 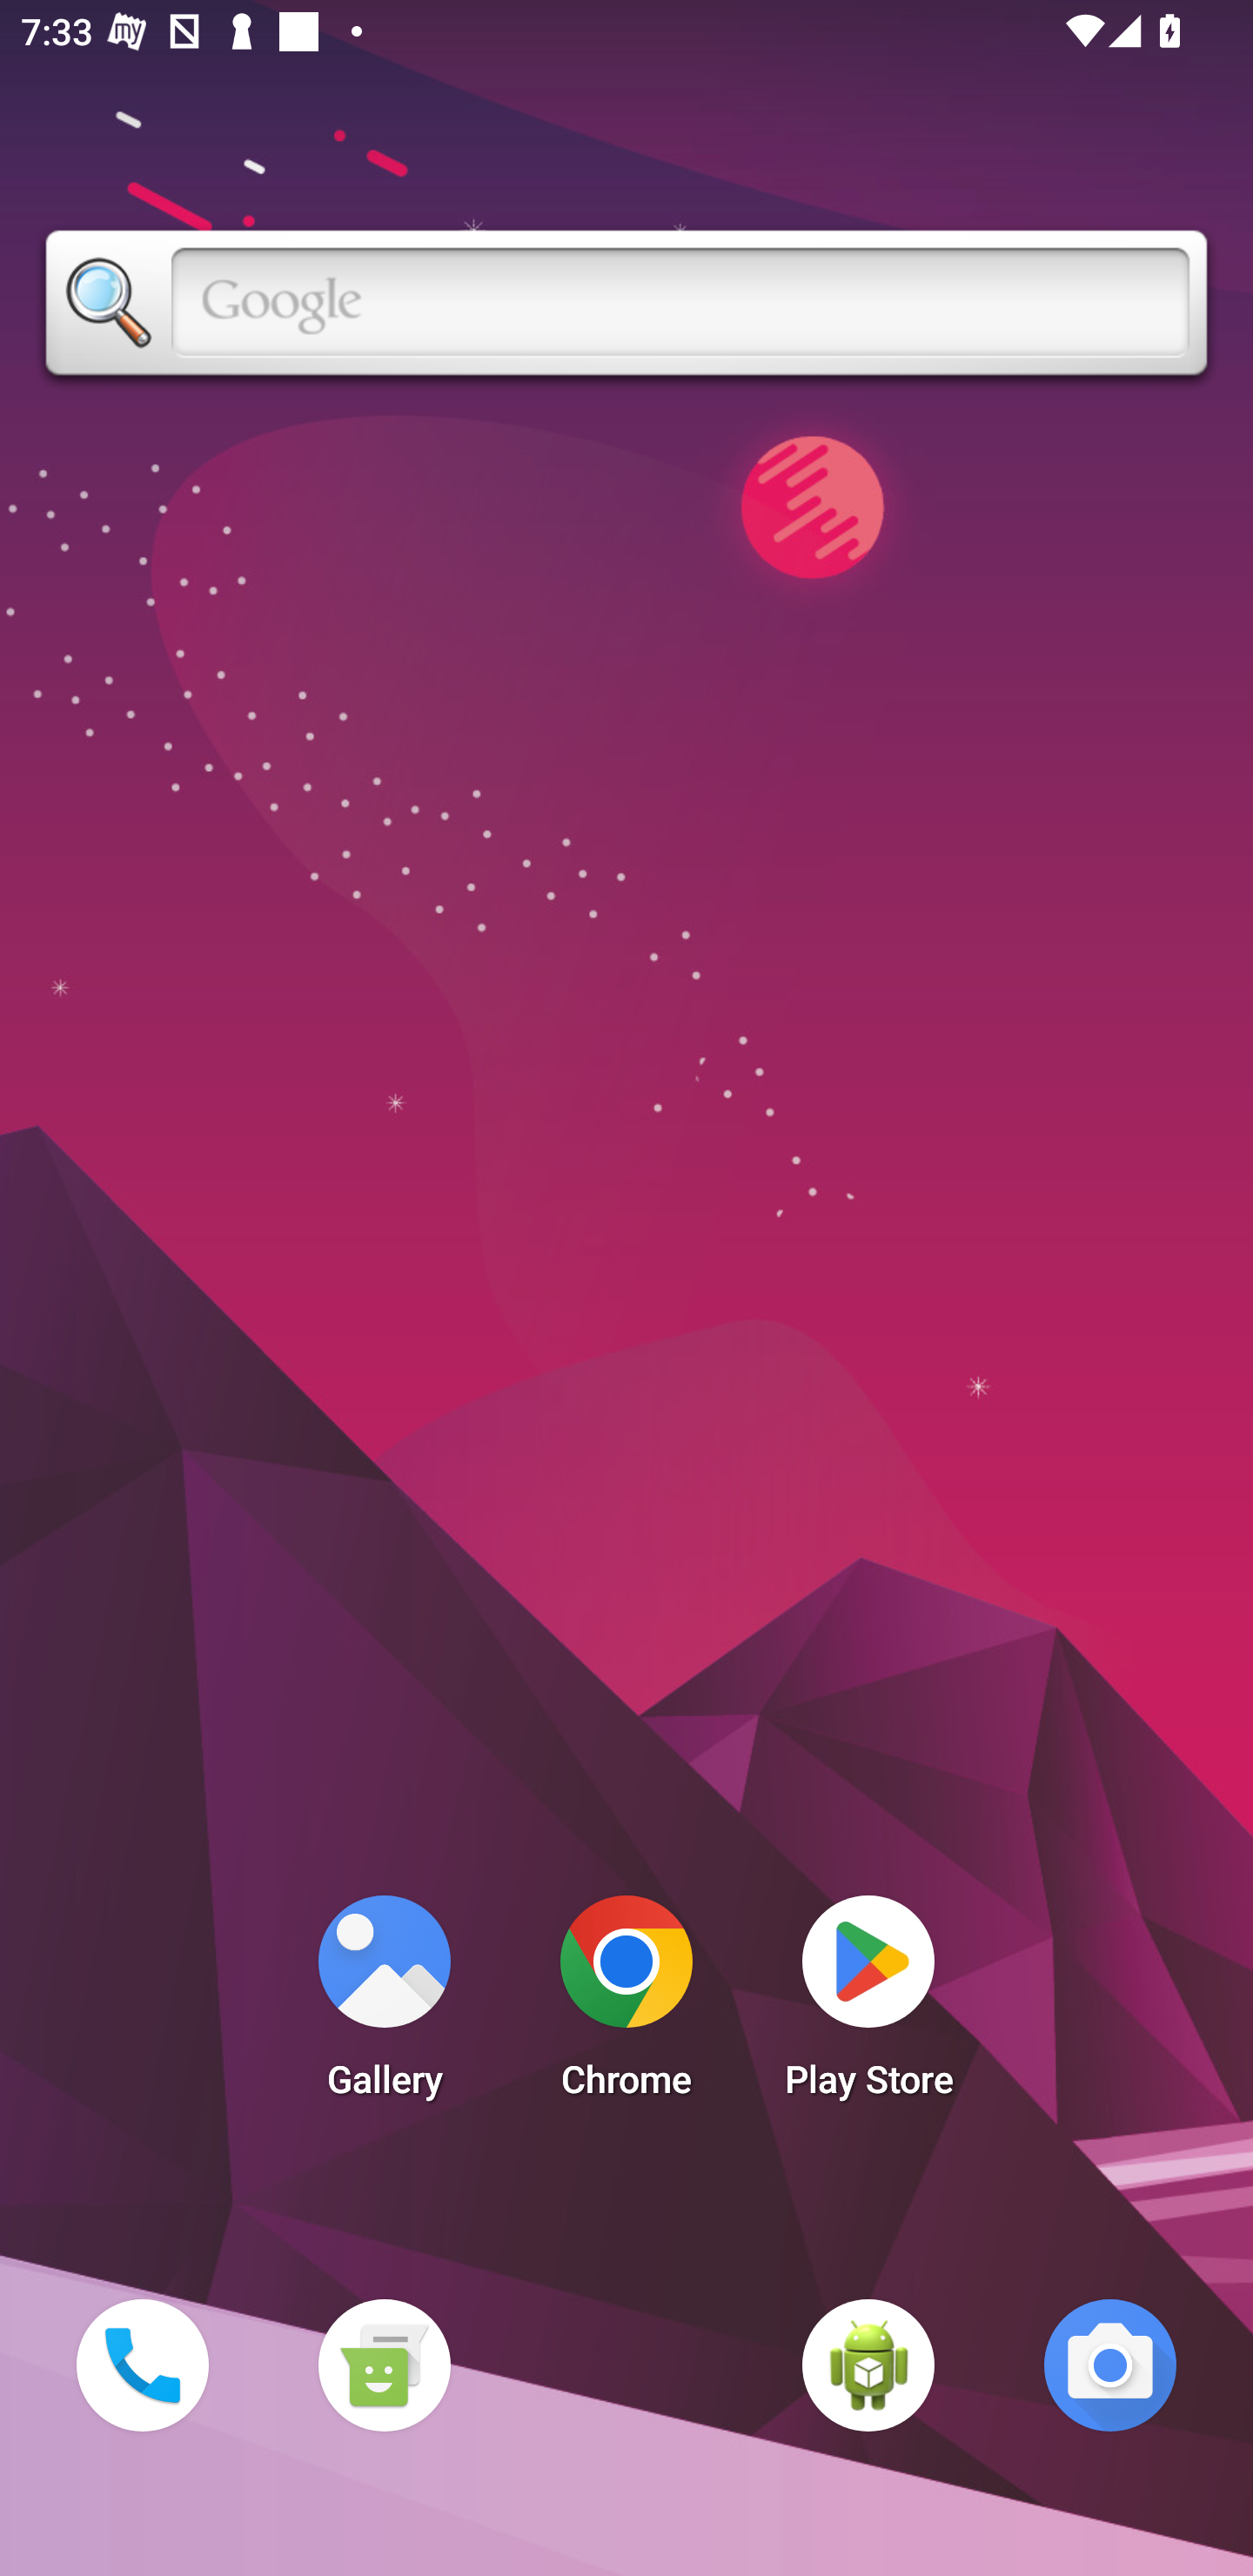 I want to click on Camera, so click(x=1110, y=2365).